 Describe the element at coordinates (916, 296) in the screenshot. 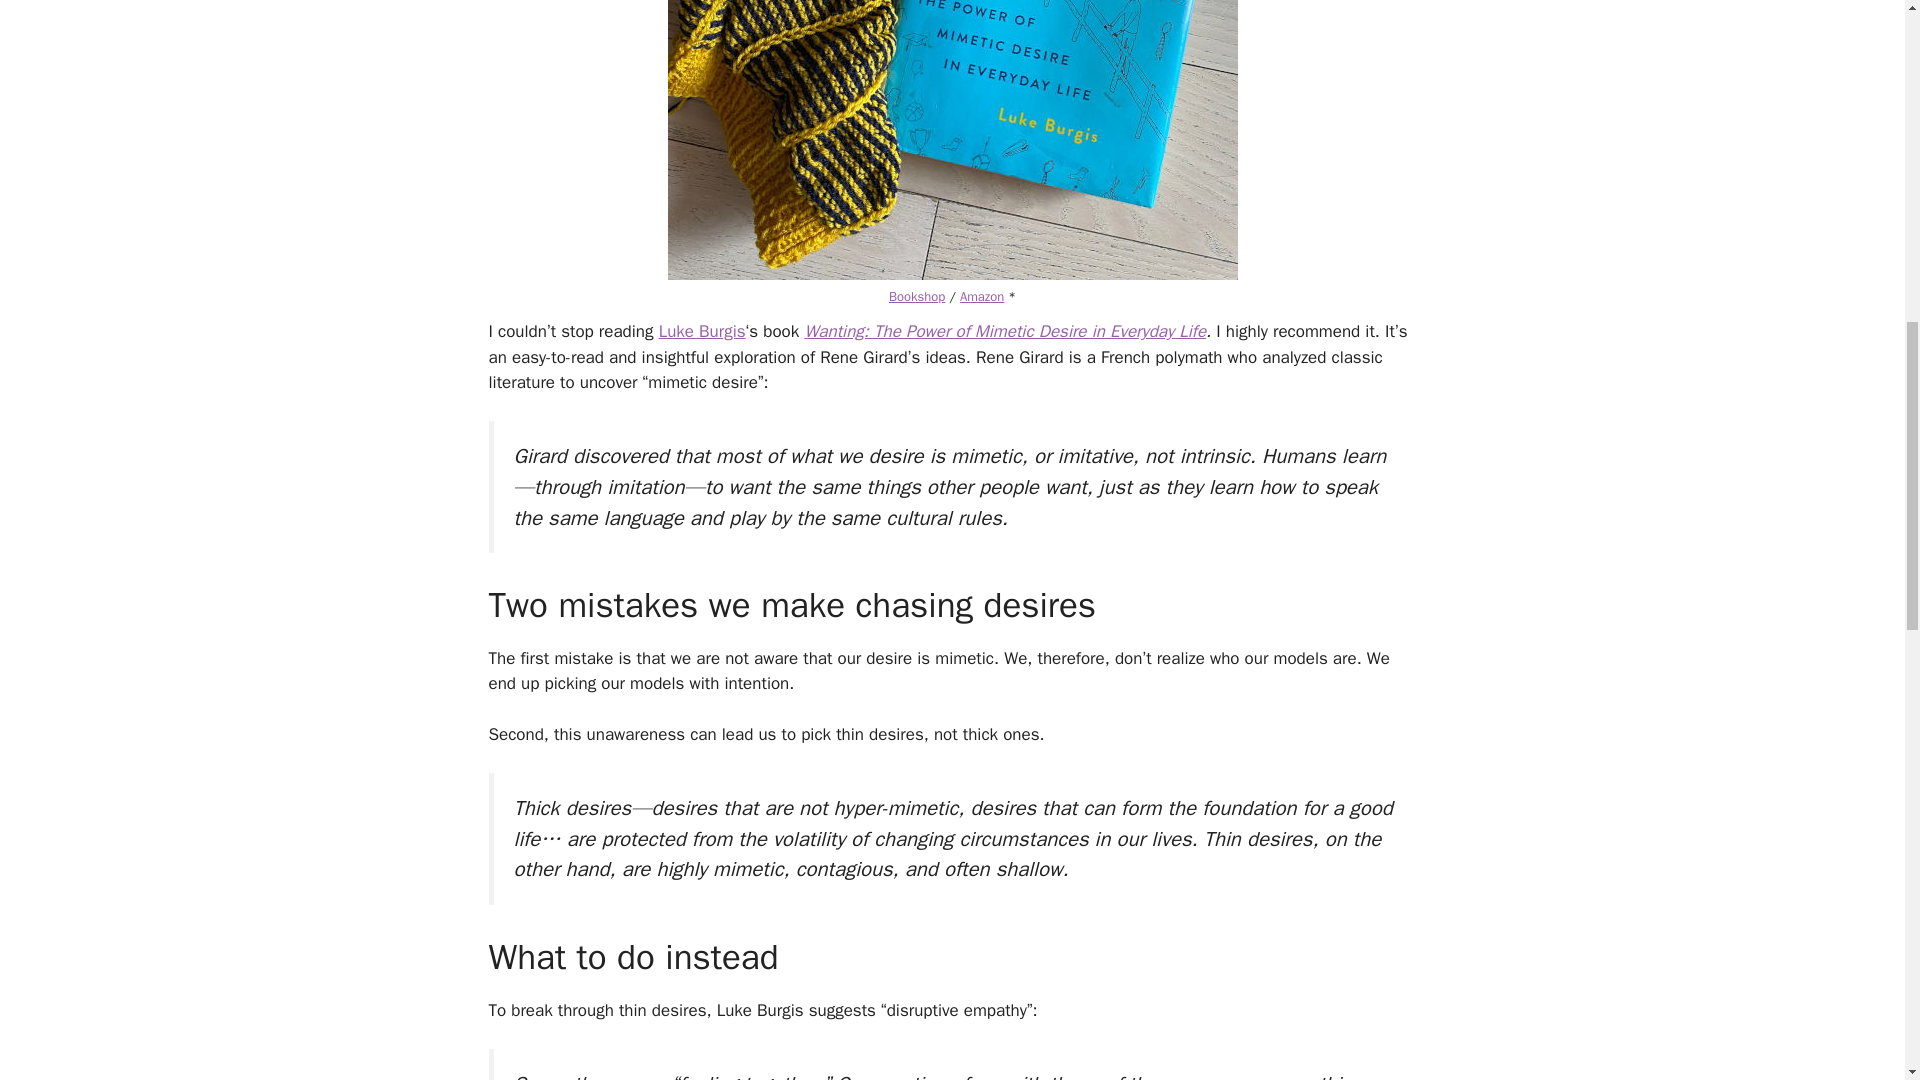

I see `Bookshop` at that location.